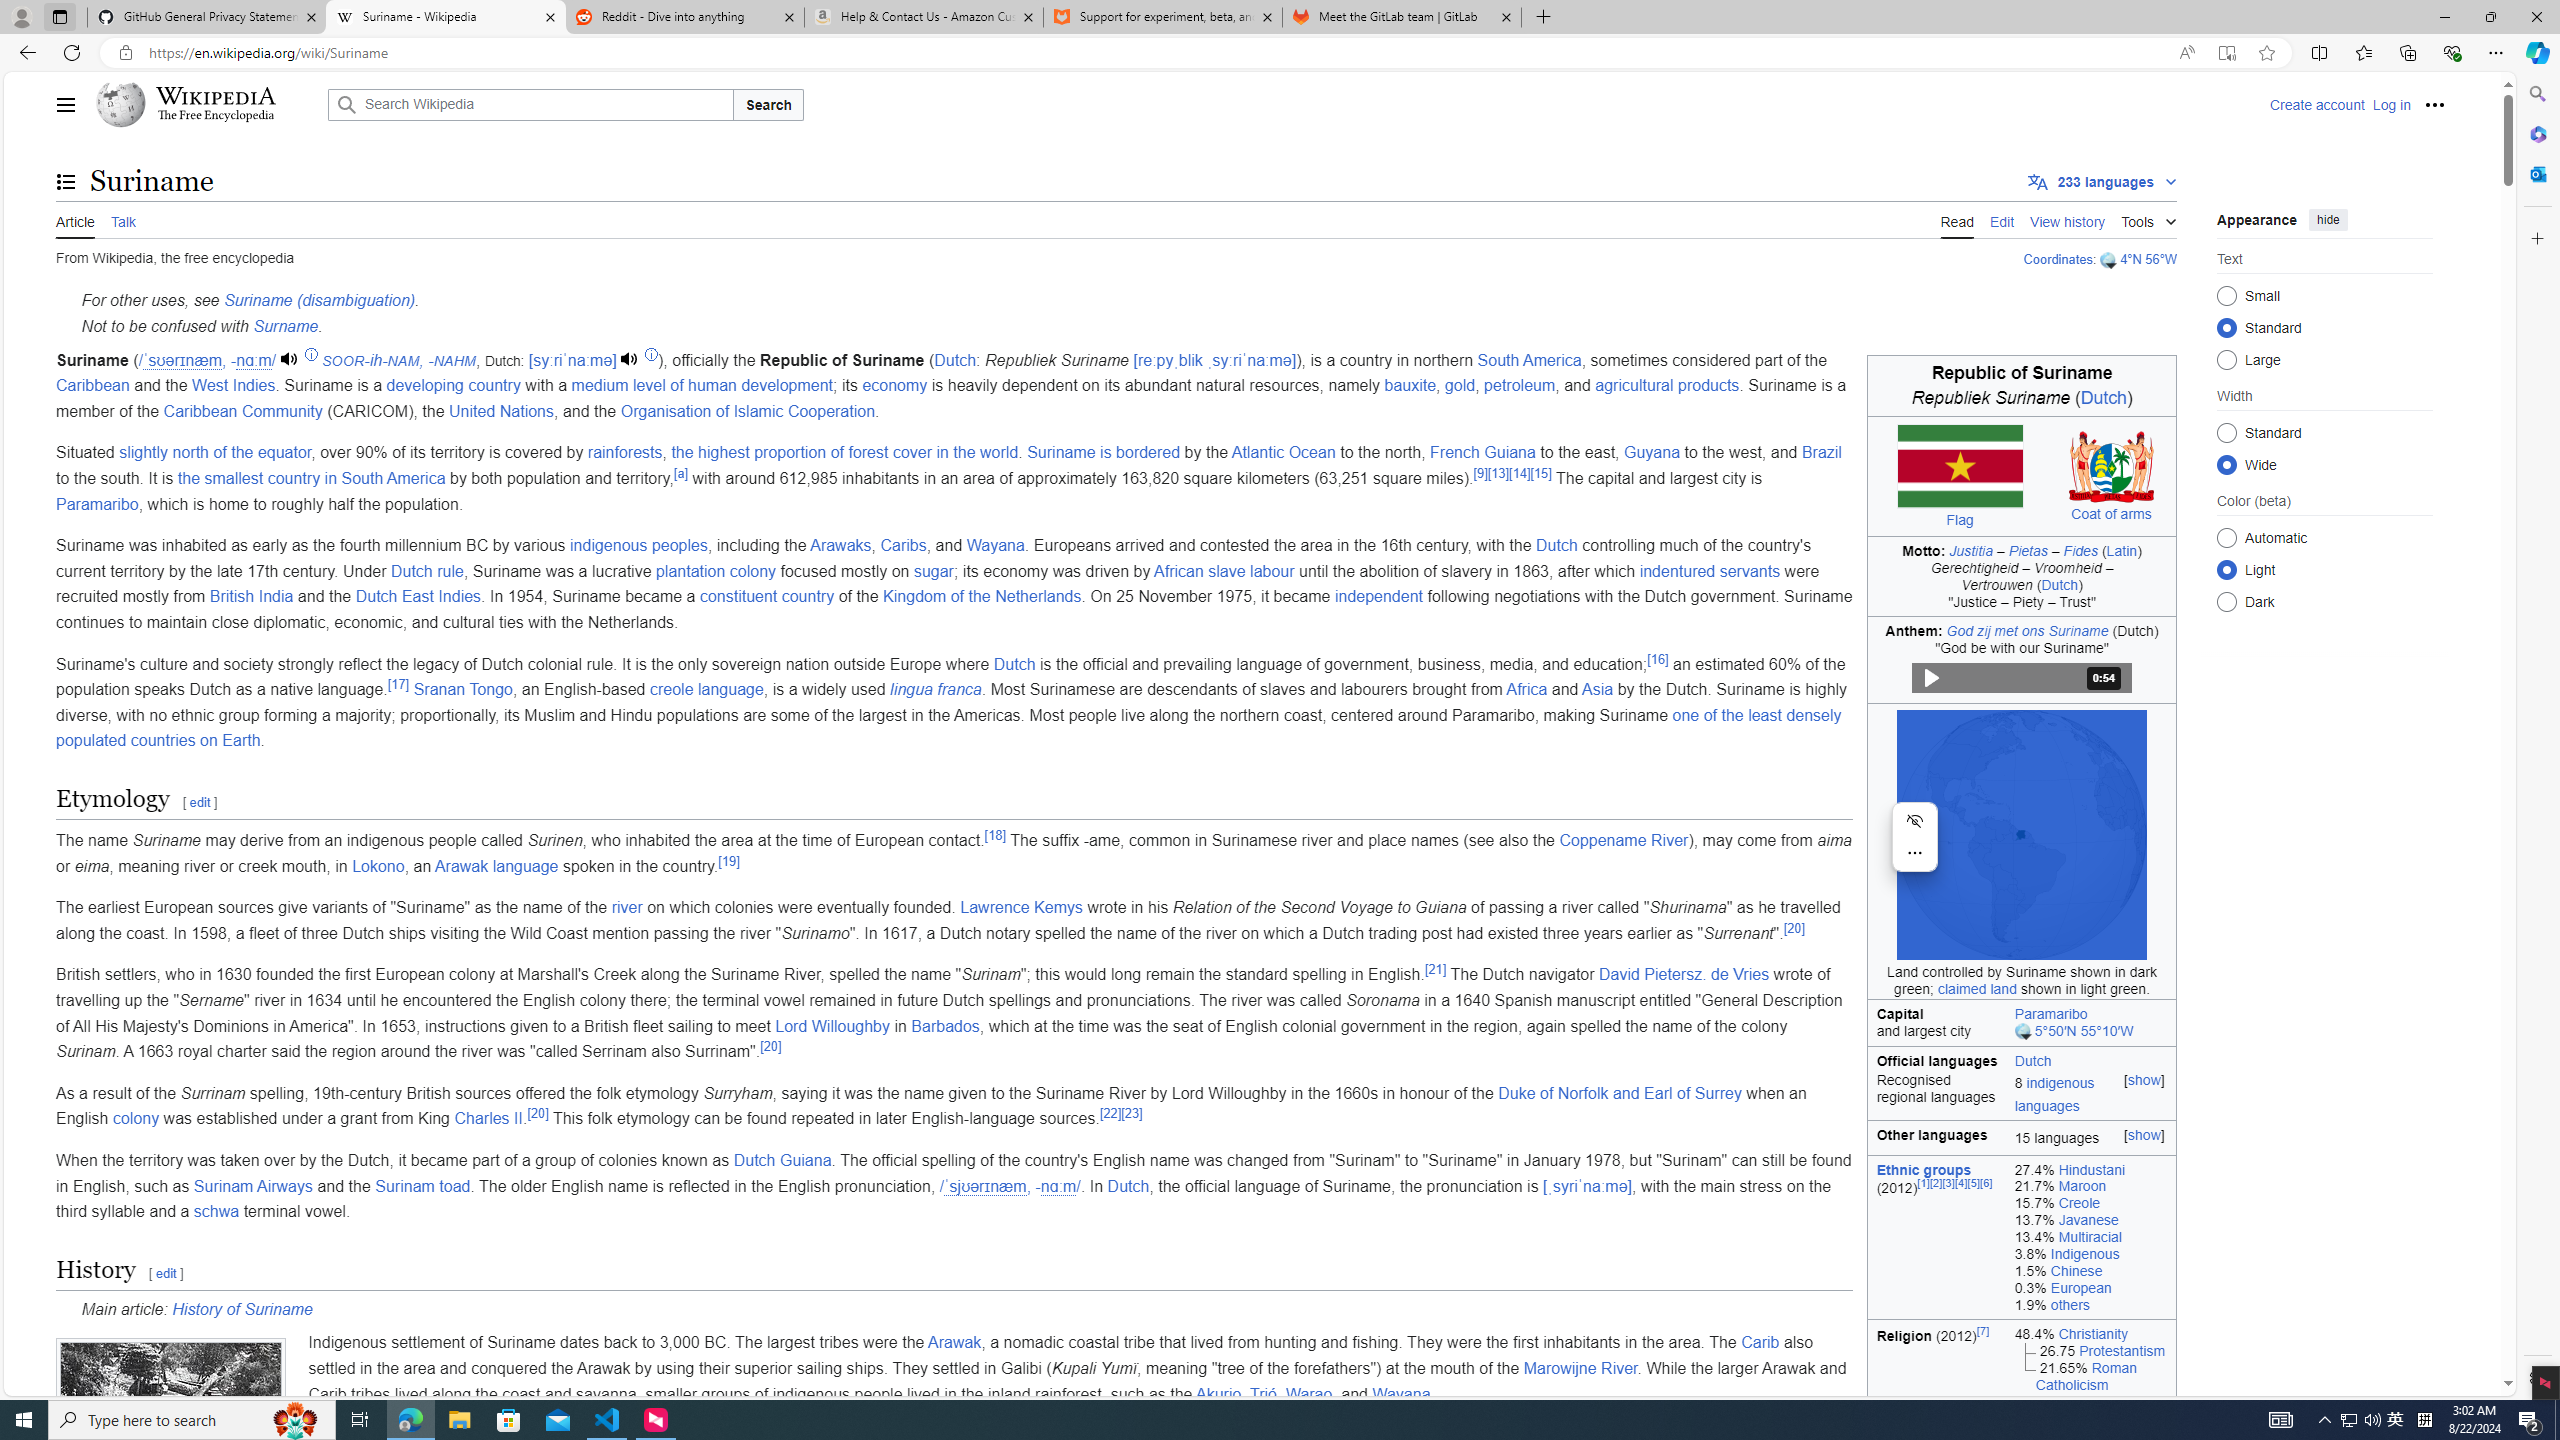 Image resolution: width=2560 pixels, height=1440 pixels. I want to click on Multiracial, so click(2090, 1236).